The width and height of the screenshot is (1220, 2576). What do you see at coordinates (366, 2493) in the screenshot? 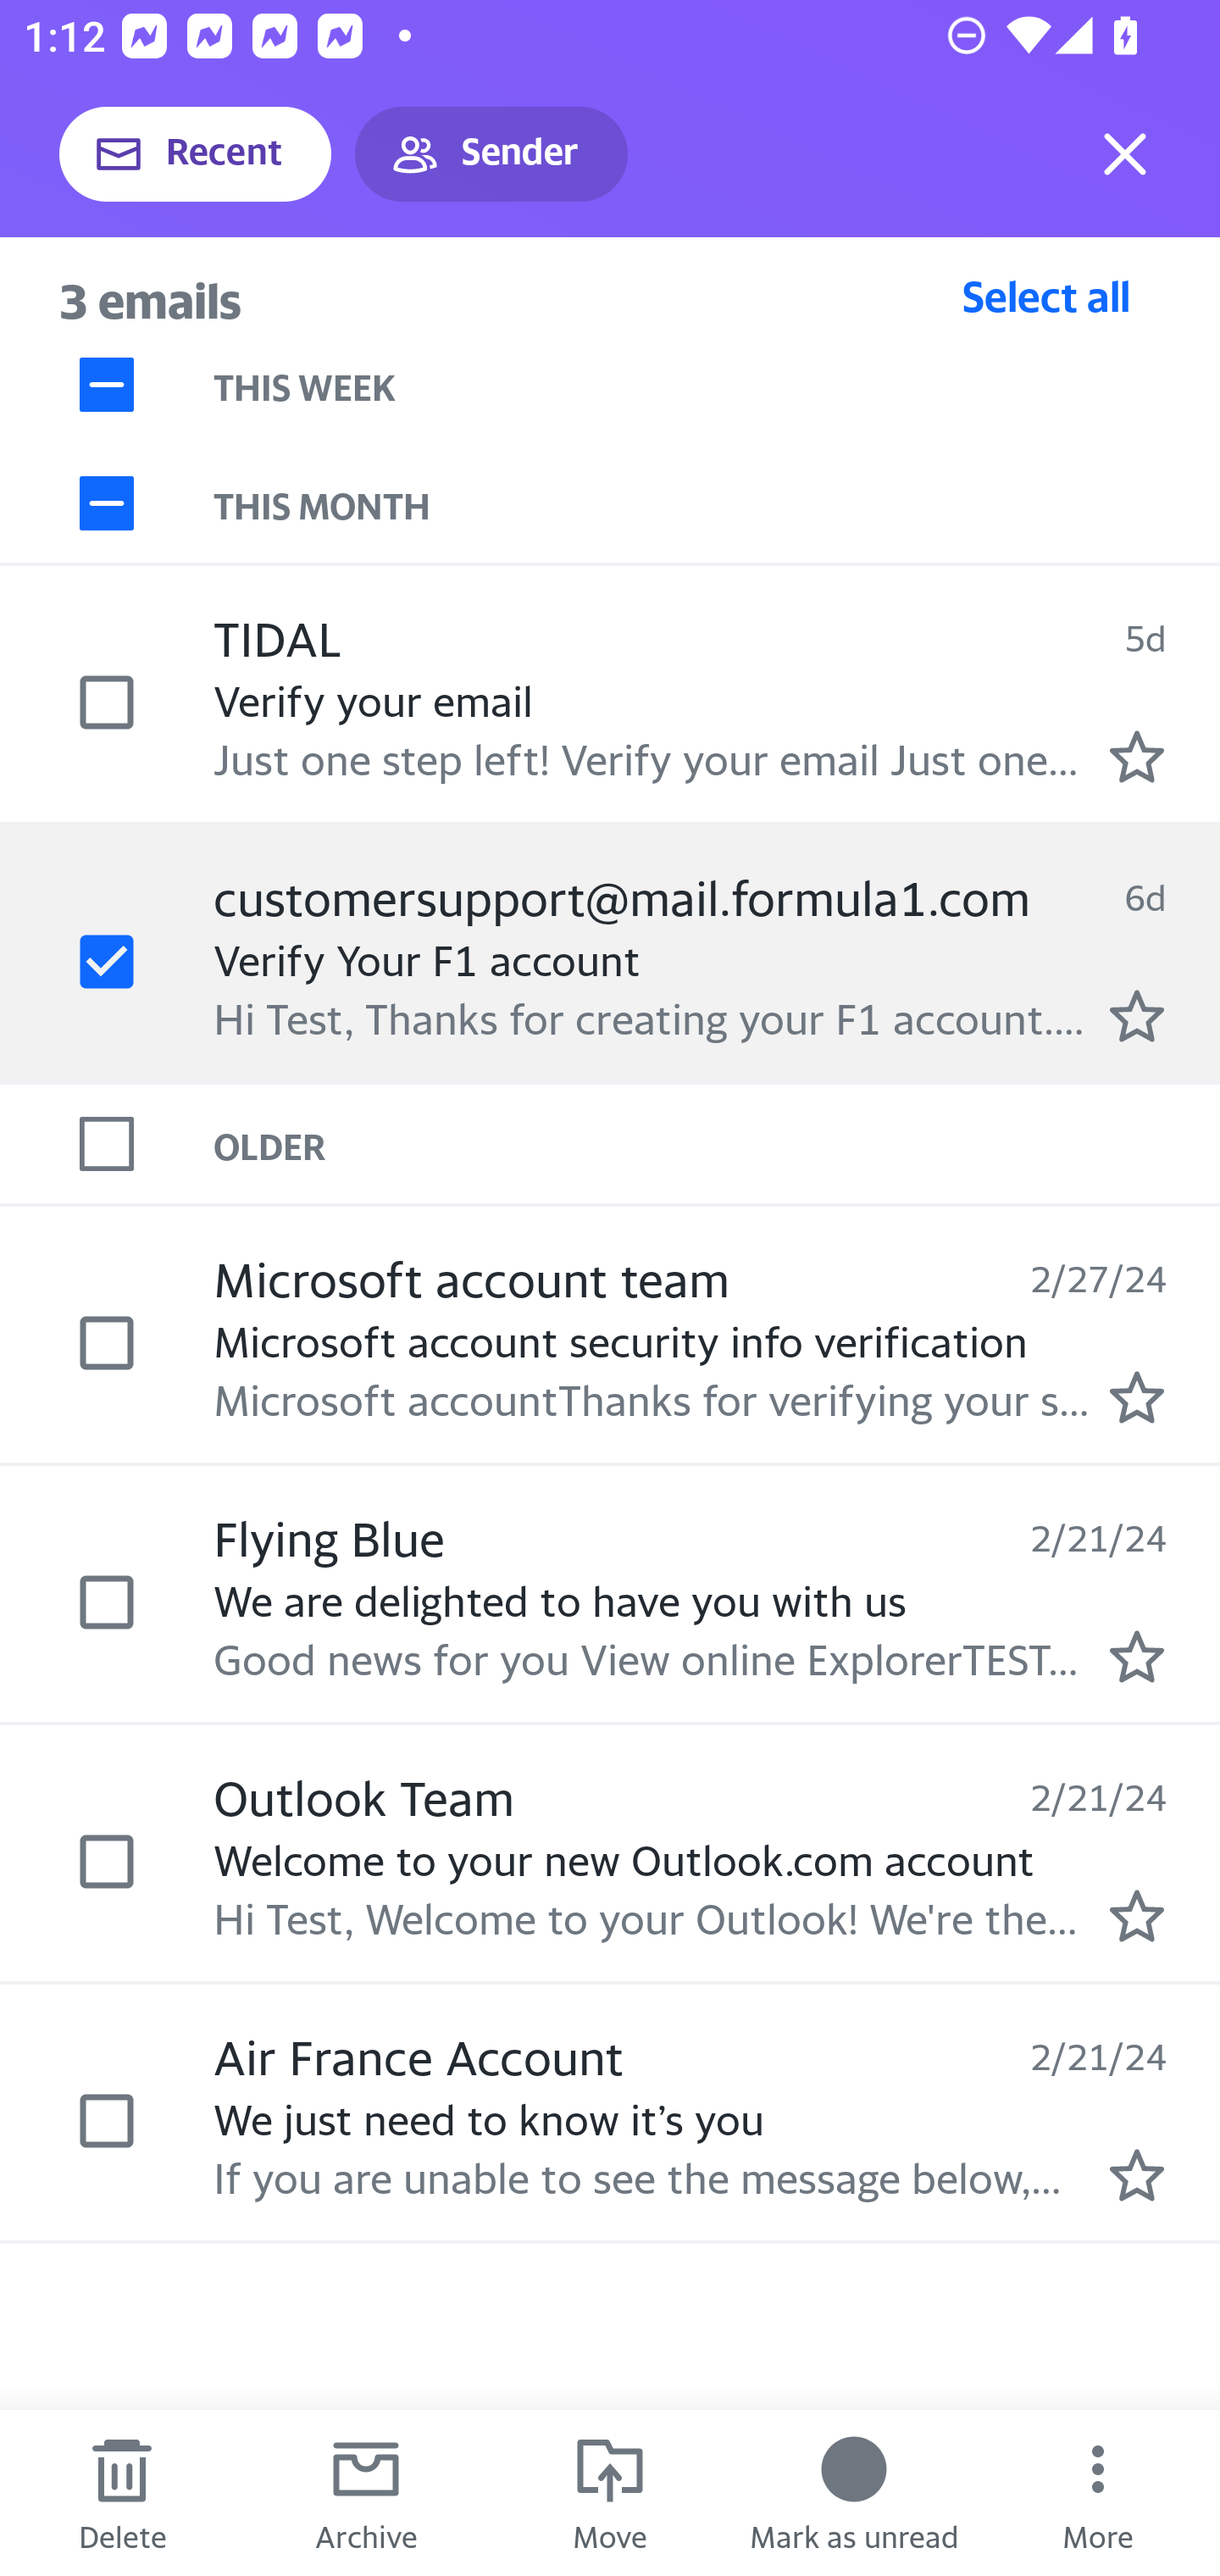
I see `Archive` at bounding box center [366, 2493].